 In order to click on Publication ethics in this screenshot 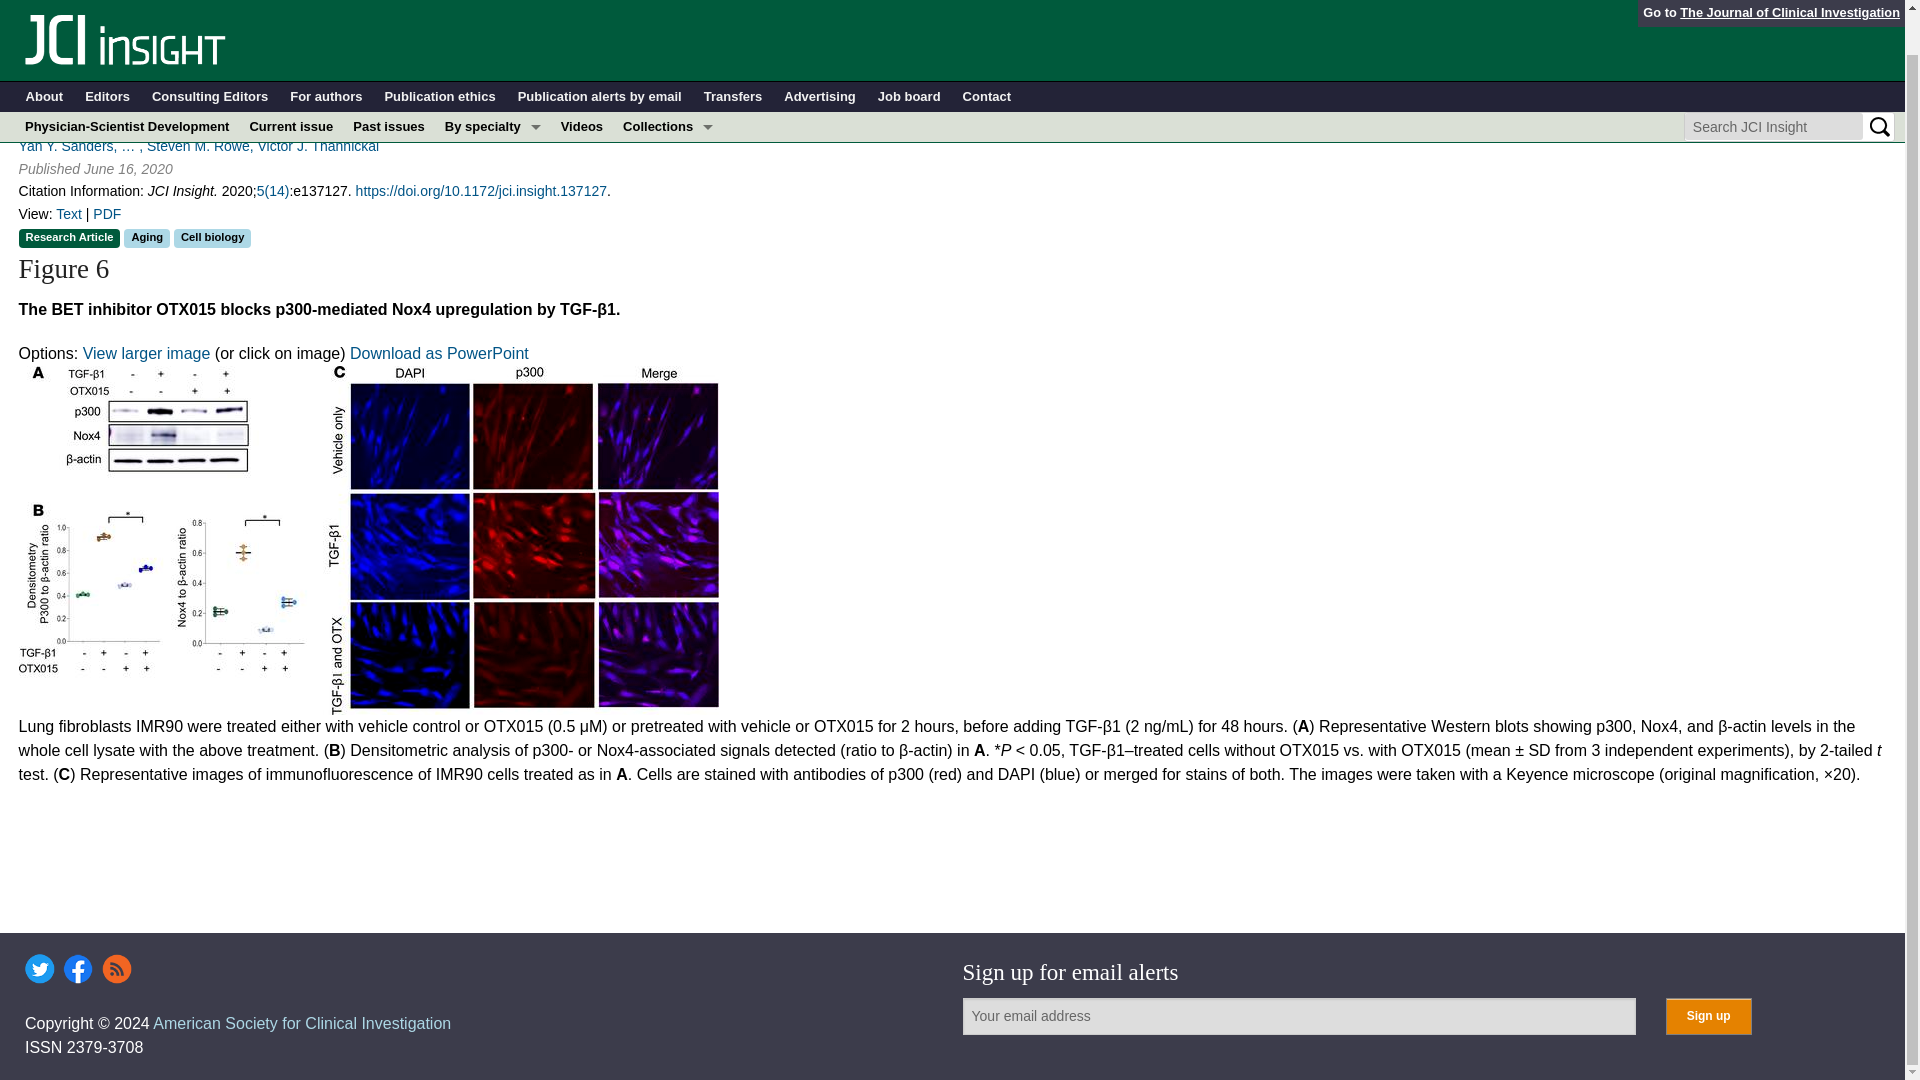, I will do `click(440, 54)`.